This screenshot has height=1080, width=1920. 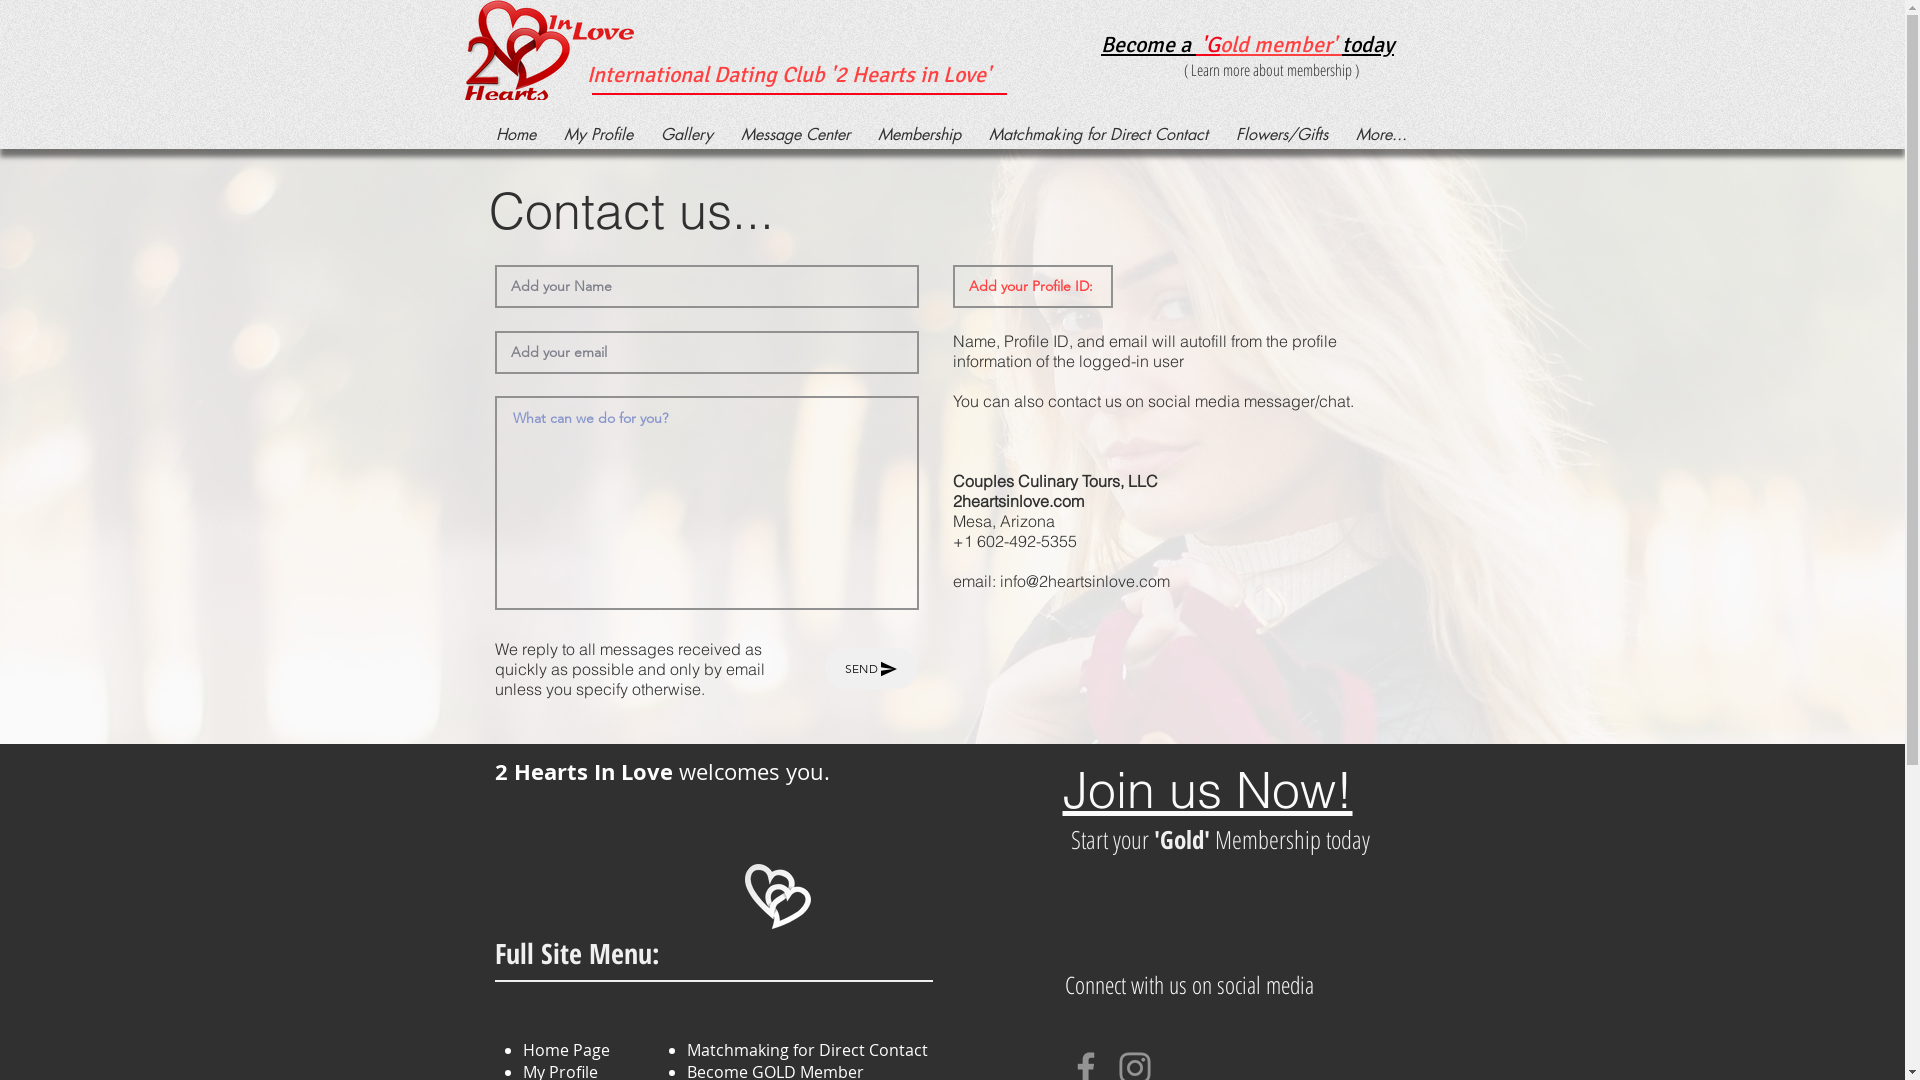 I want to click on Home, so click(x=516, y=135).